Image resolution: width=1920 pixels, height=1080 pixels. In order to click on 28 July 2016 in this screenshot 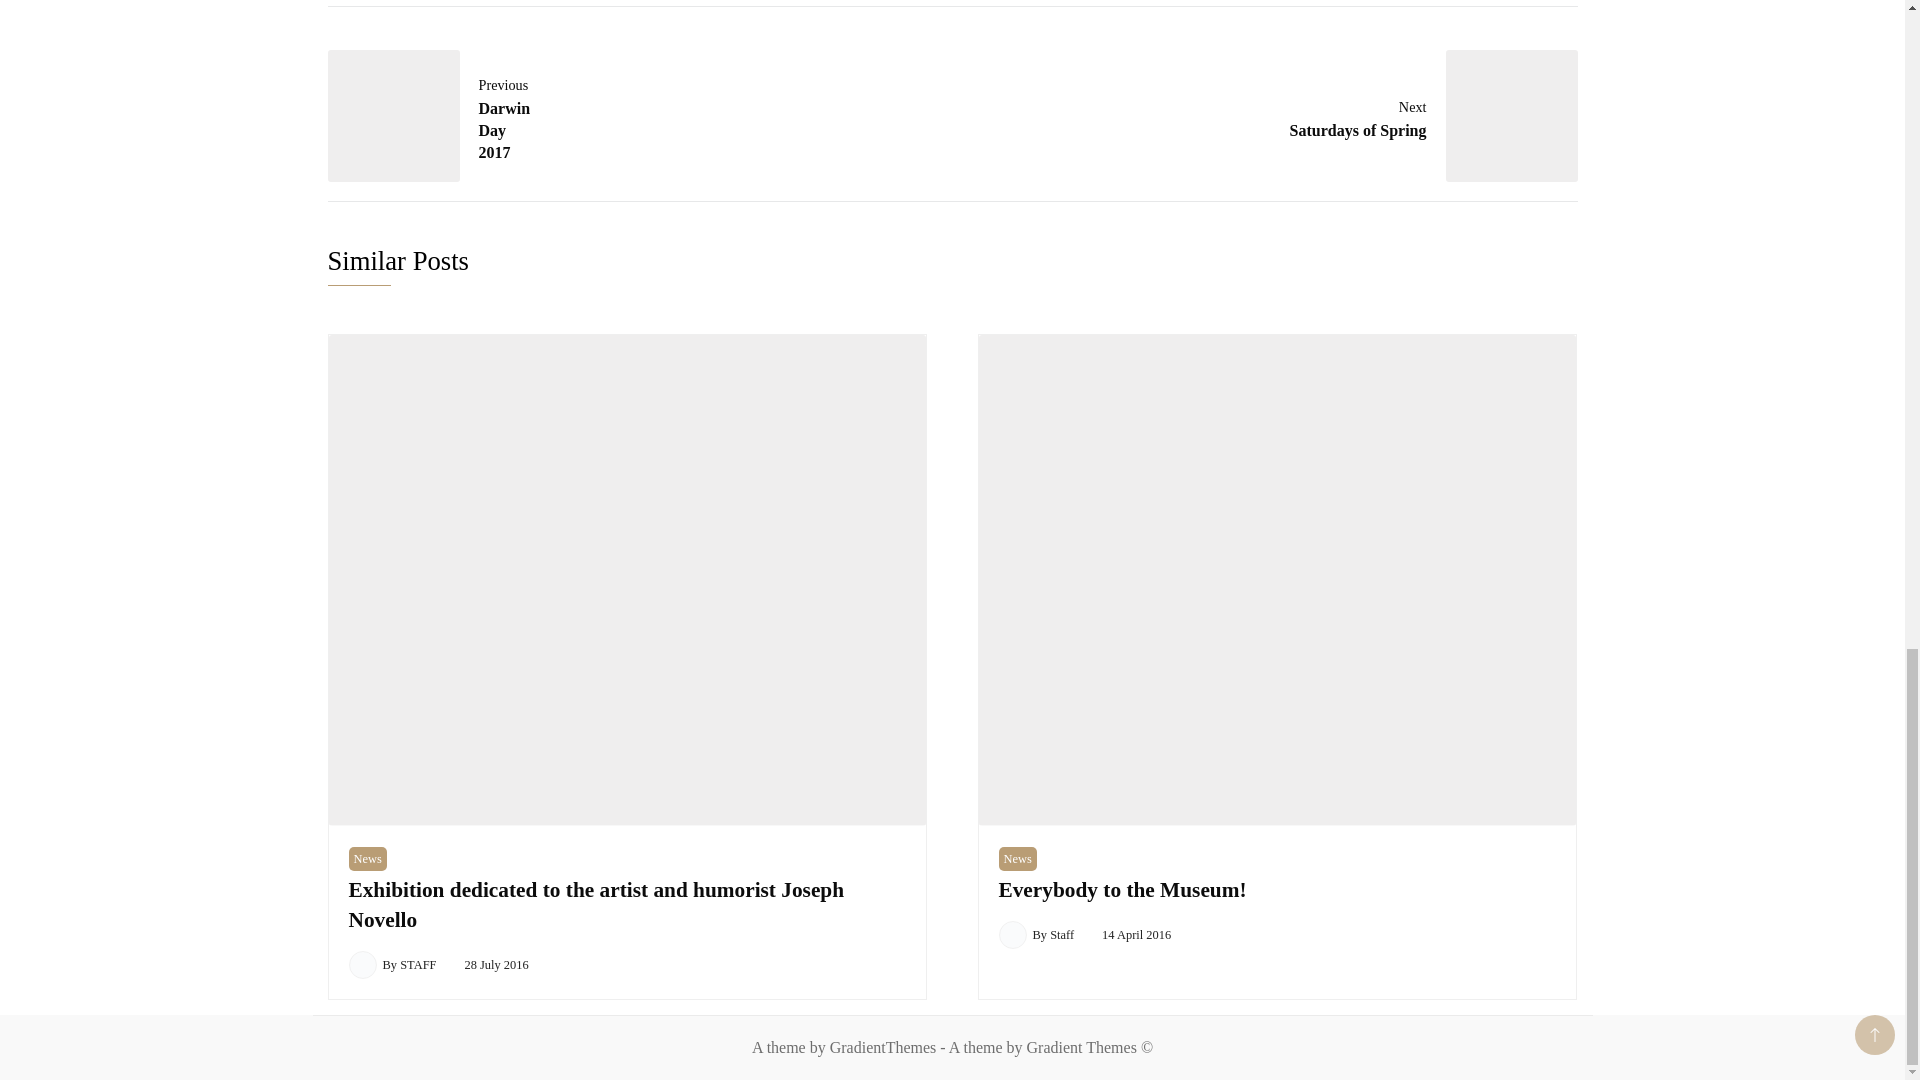, I will do `click(1309, 116)`.